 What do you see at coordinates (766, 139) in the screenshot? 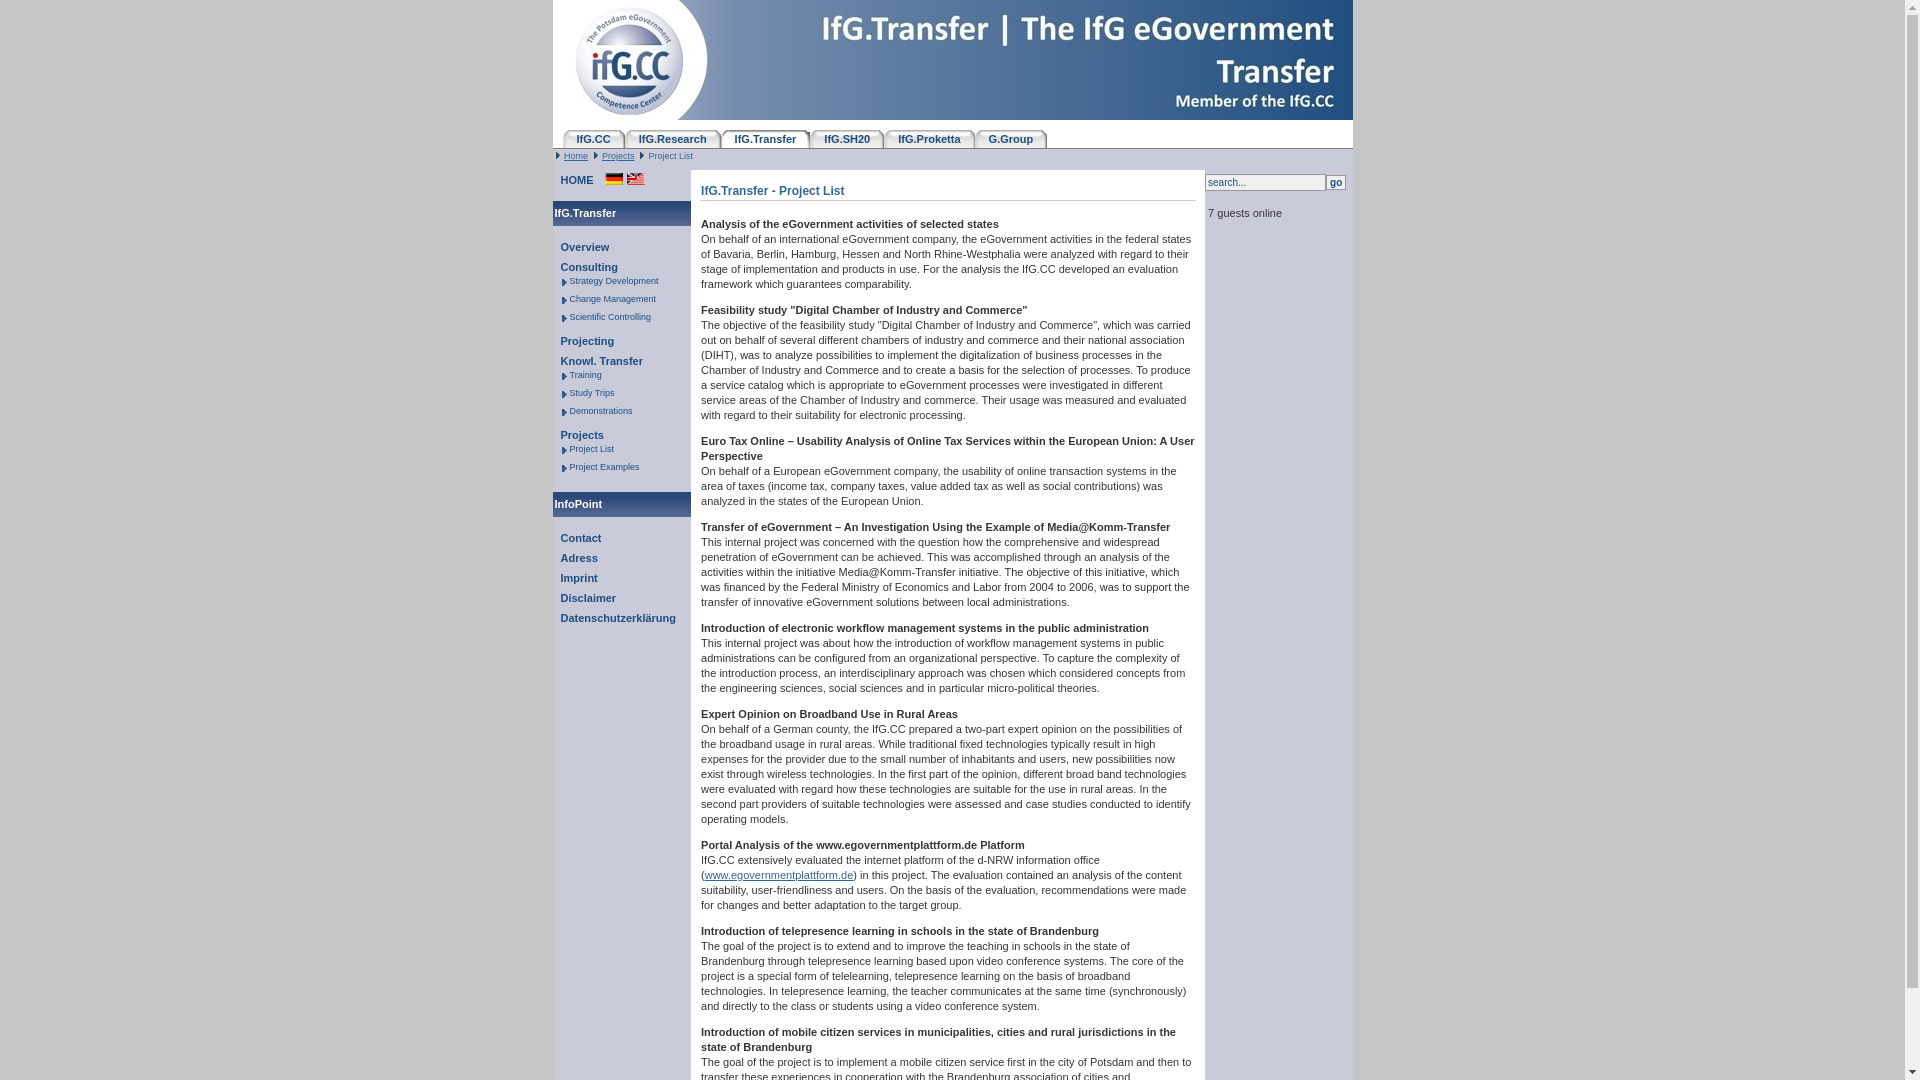
I see `IfG.Transfer` at bounding box center [766, 139].